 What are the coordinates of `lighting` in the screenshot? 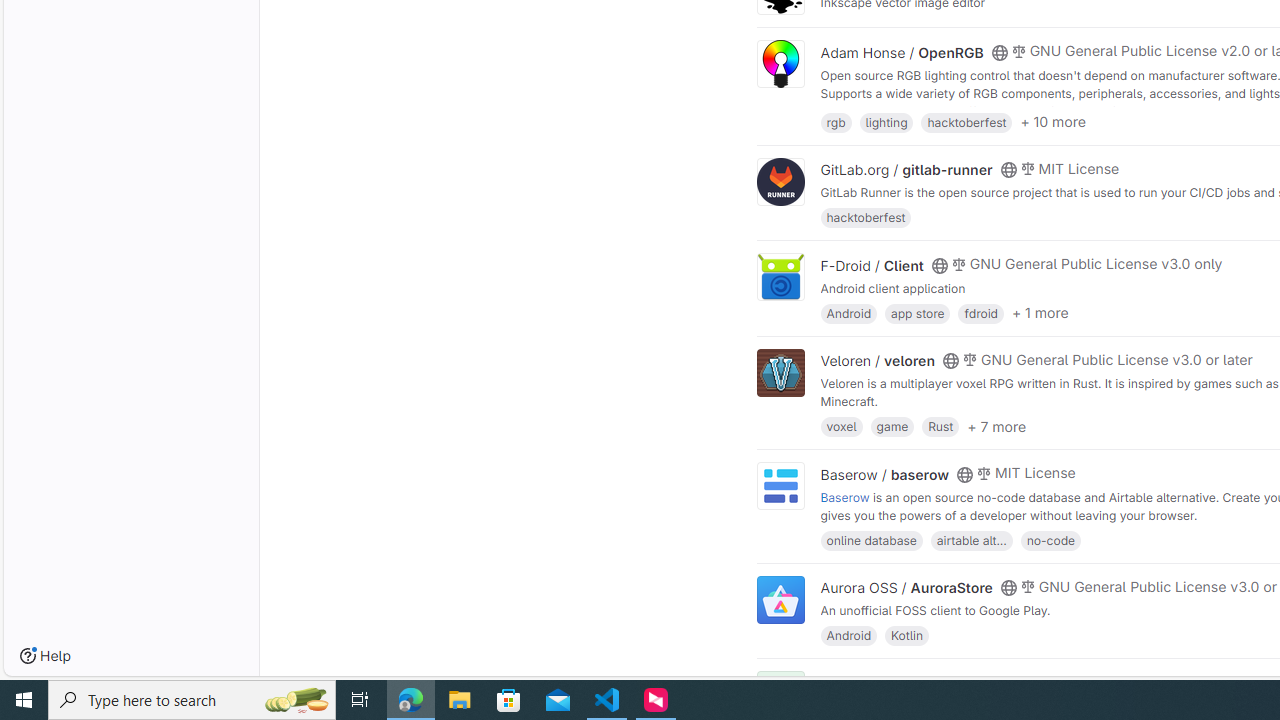 It's located at (886, 120).